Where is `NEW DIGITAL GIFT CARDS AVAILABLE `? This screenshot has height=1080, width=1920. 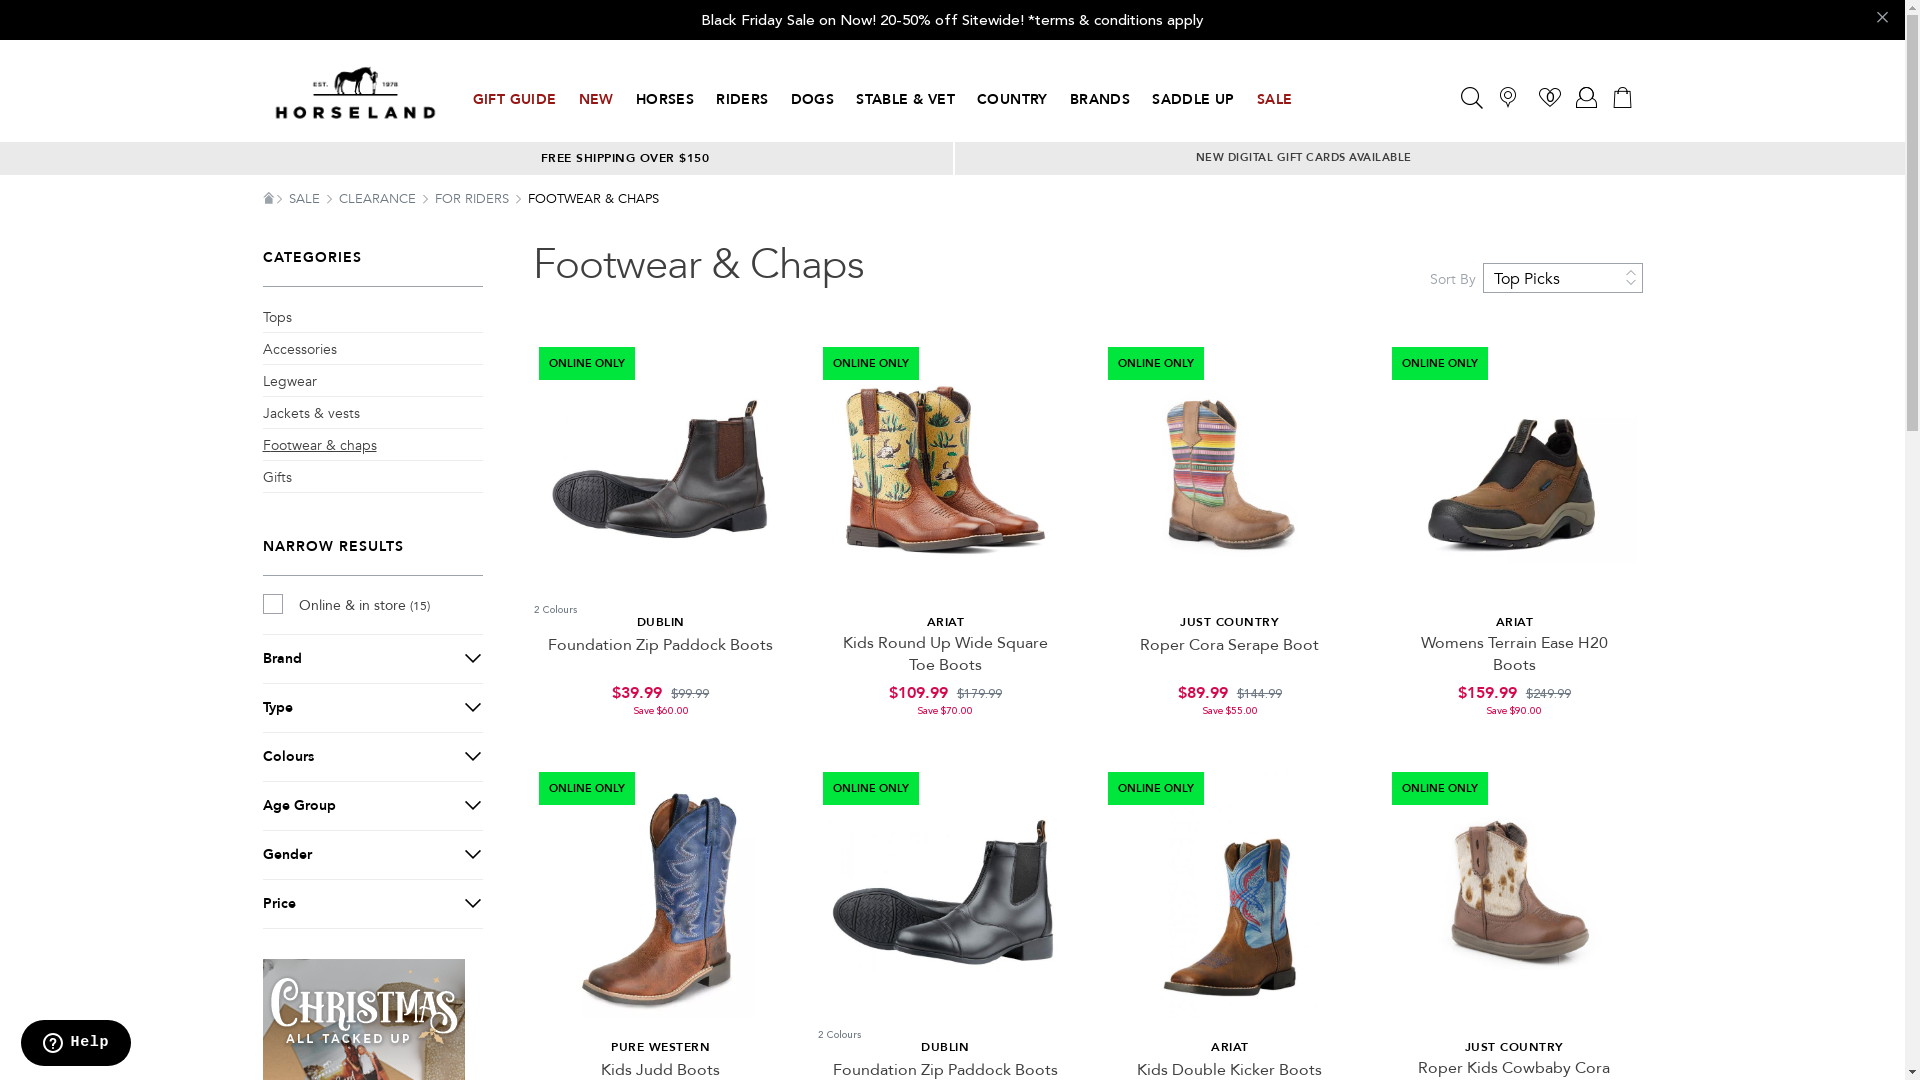
NEW DIGITAL GIFT CARDS AVAILABLE  is located at coordinates (1306, 158).